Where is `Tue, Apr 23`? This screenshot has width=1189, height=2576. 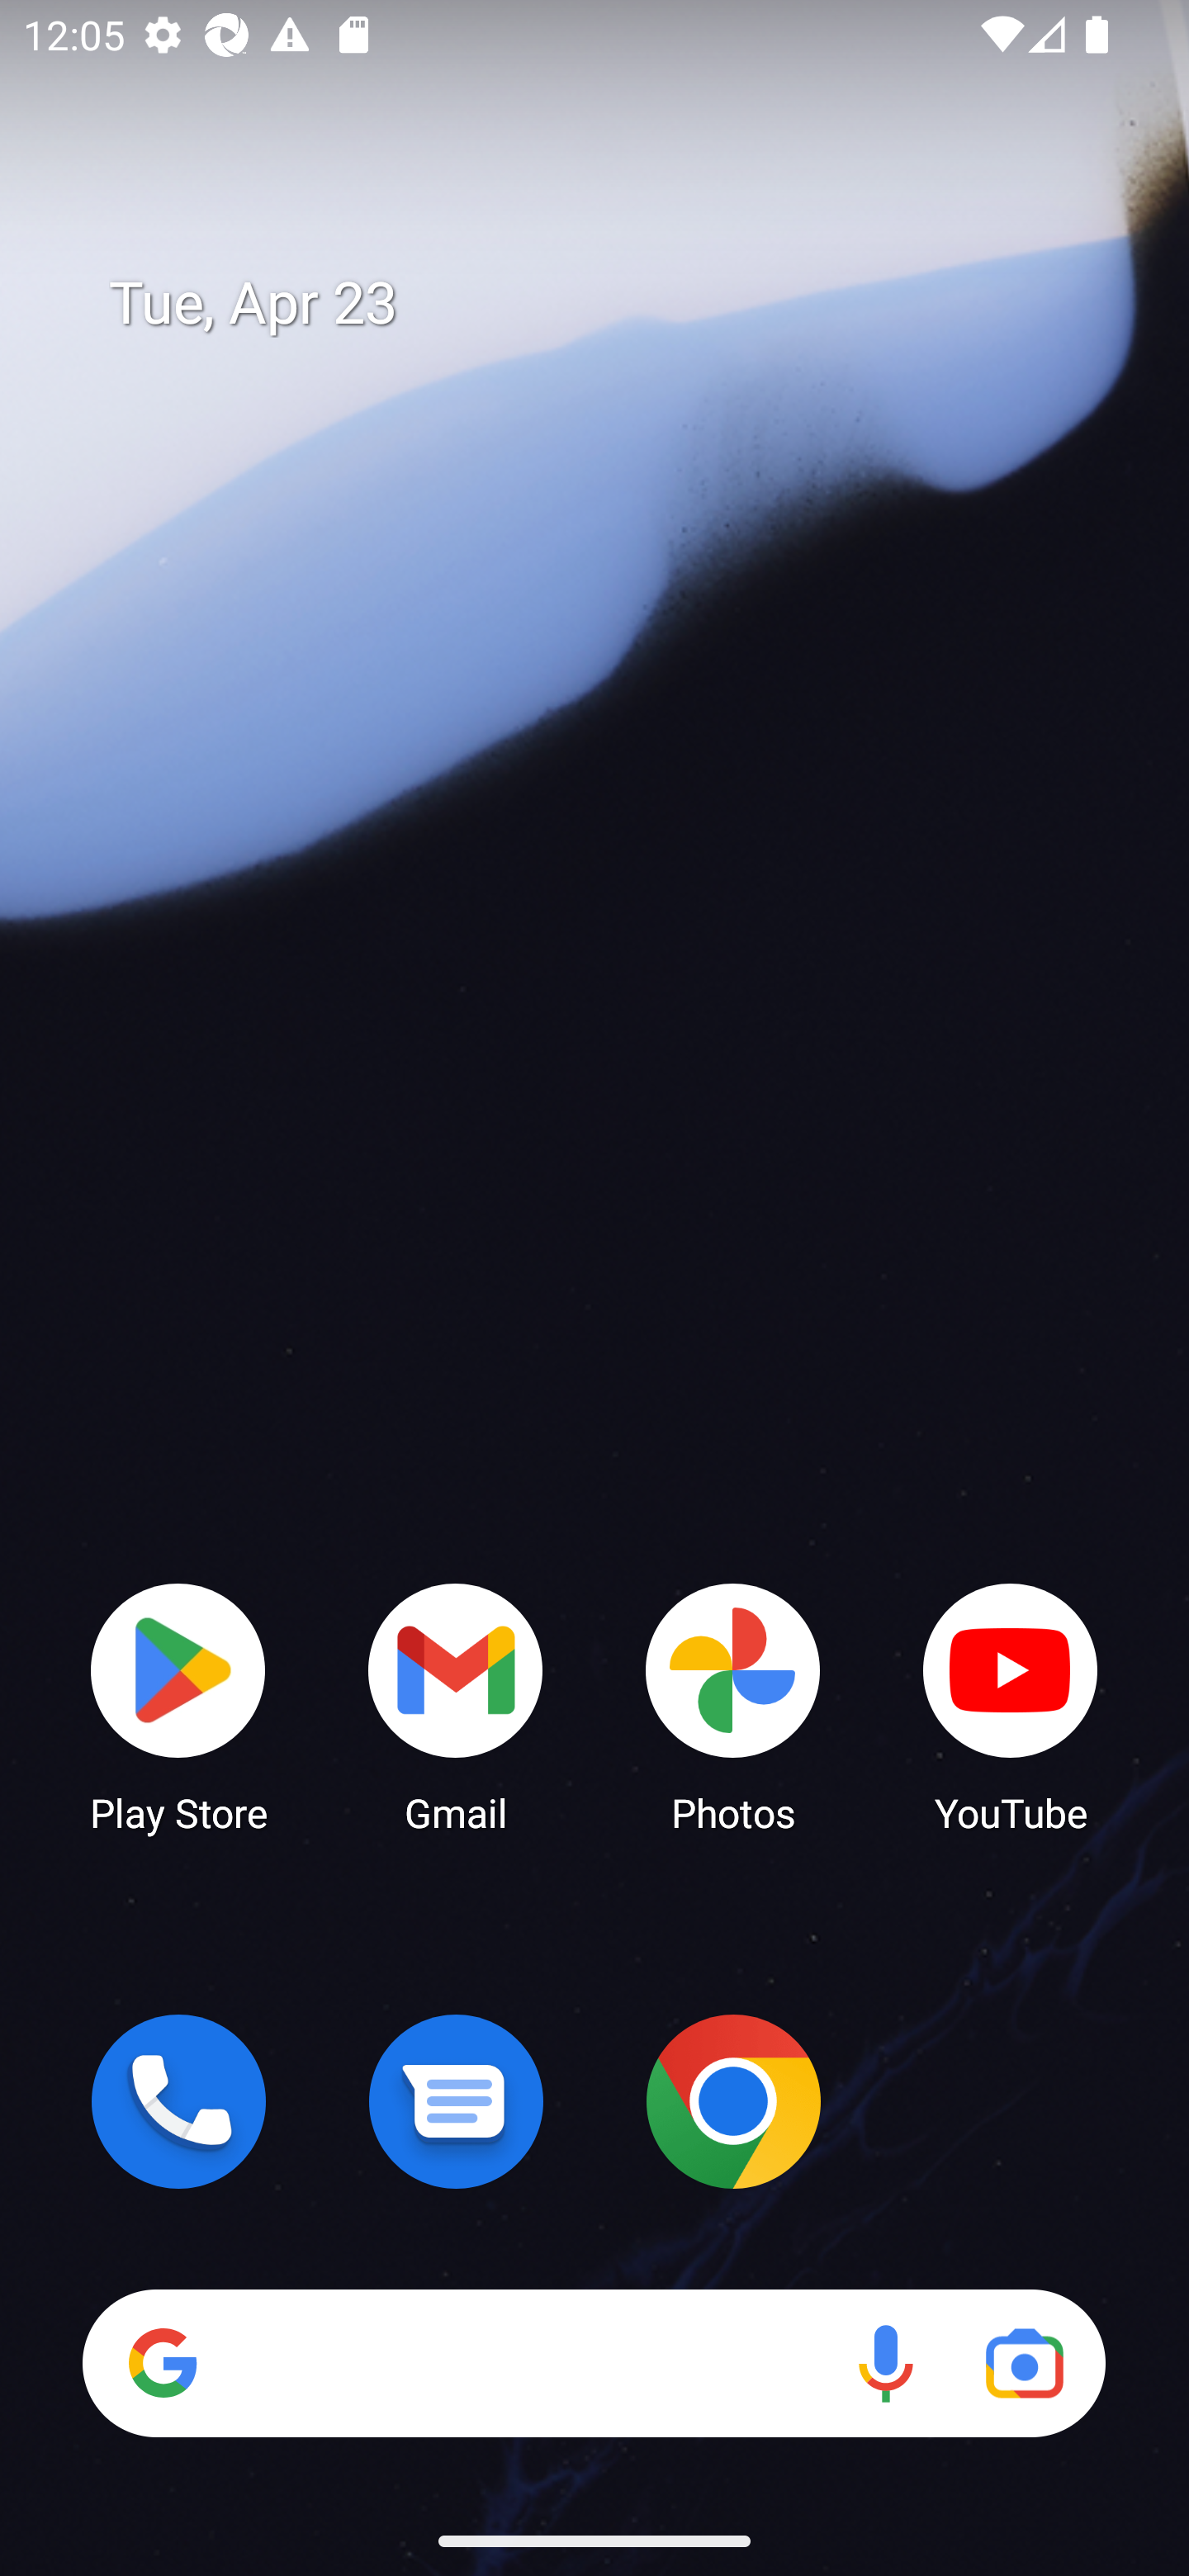
Tue, Apr 23 is located at coordinates (618, 304).